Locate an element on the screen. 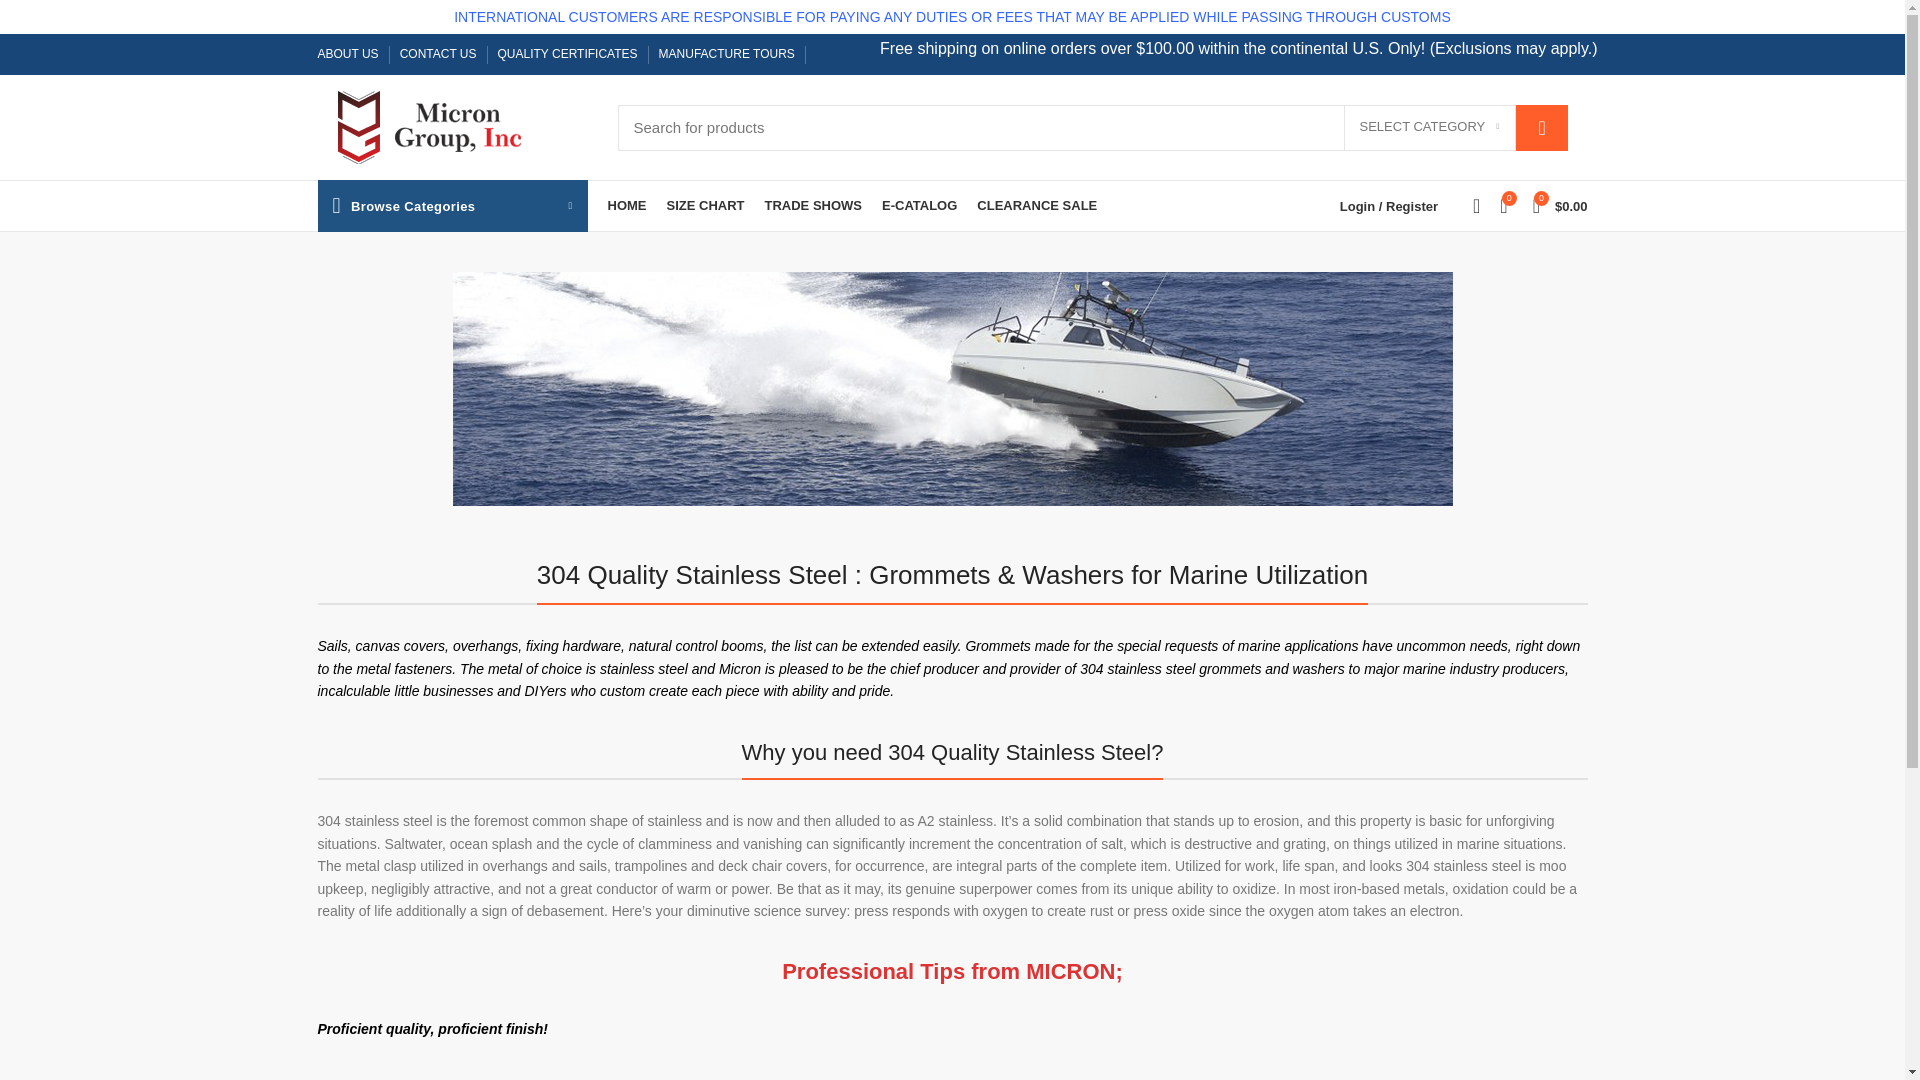 The image size is (1920, 1080). QUALITY CERTIFICATES is located at coordinates (568, 54).